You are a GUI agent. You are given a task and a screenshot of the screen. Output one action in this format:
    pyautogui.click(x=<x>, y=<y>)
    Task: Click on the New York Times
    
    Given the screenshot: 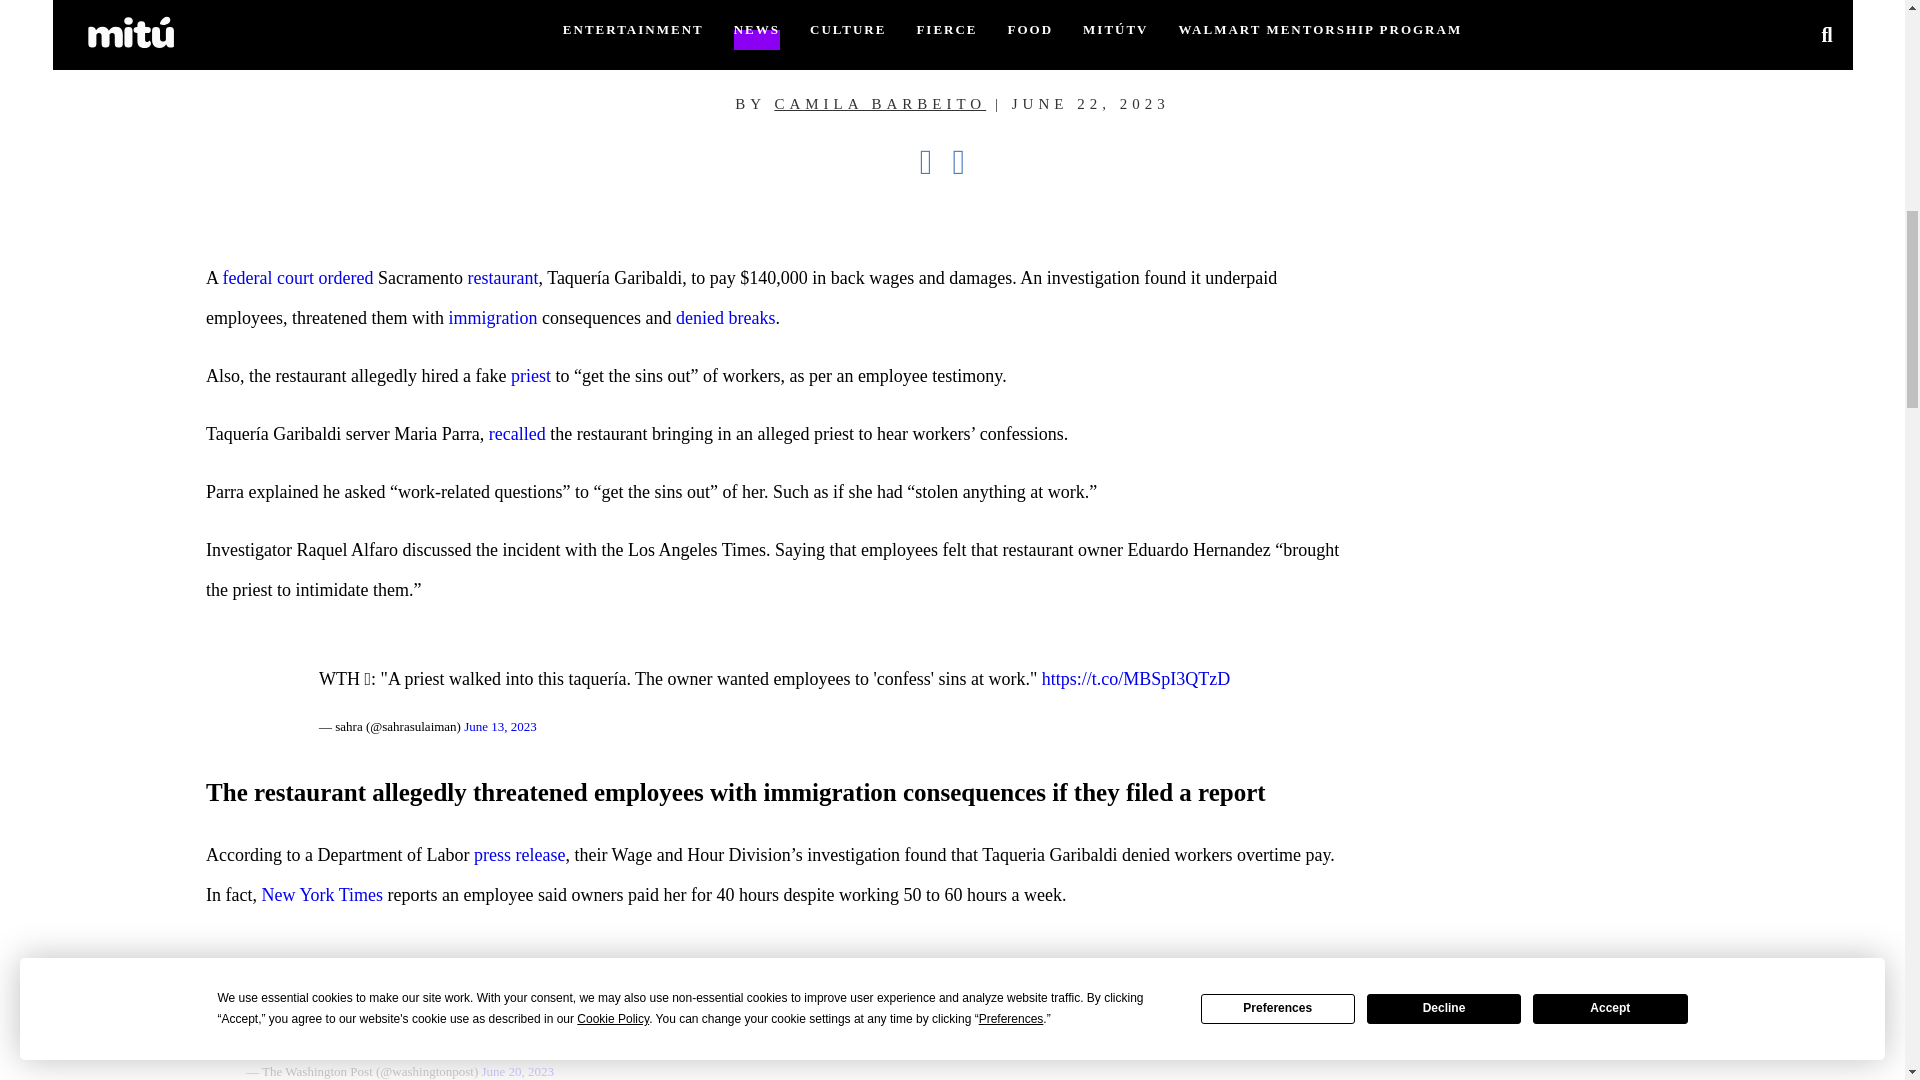 What is the action you would take?
    pyautogui.click(x=322, y=894)
    